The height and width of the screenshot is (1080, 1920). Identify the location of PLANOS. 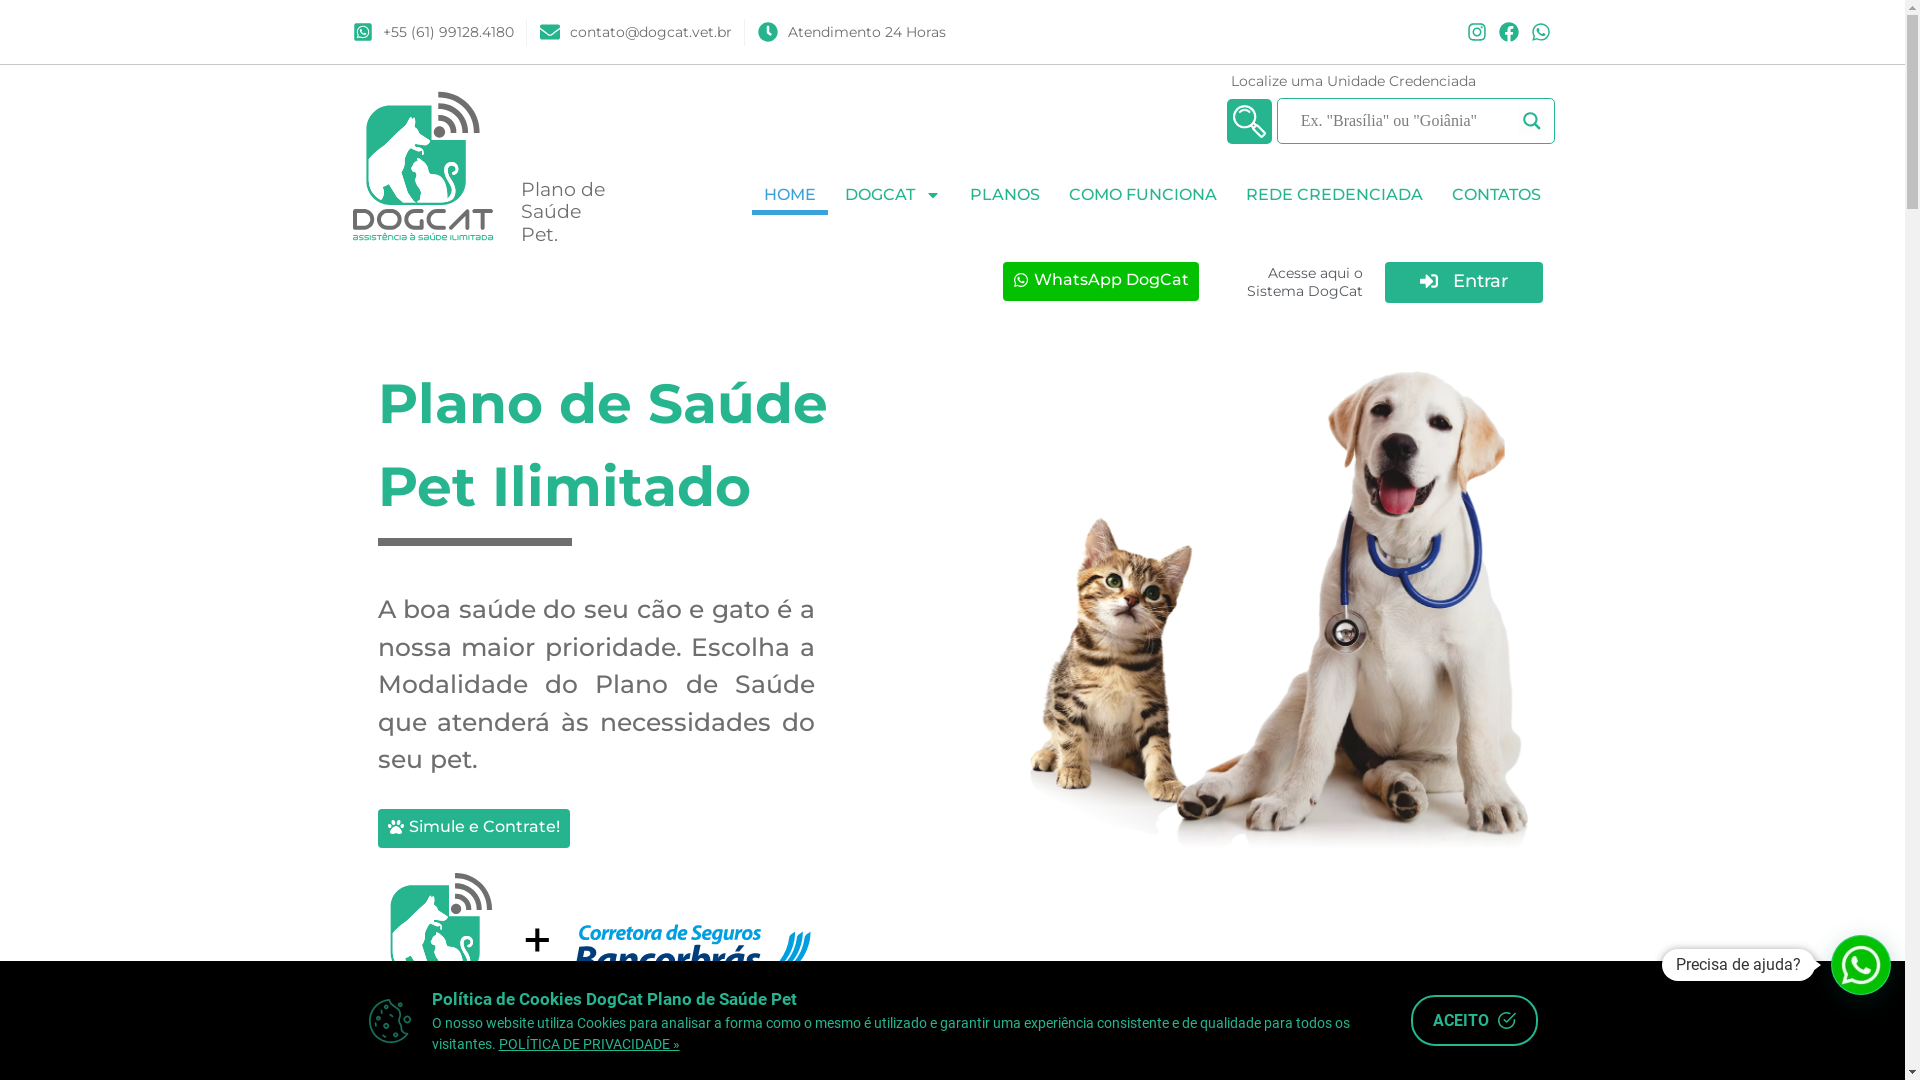
(1005, 195).